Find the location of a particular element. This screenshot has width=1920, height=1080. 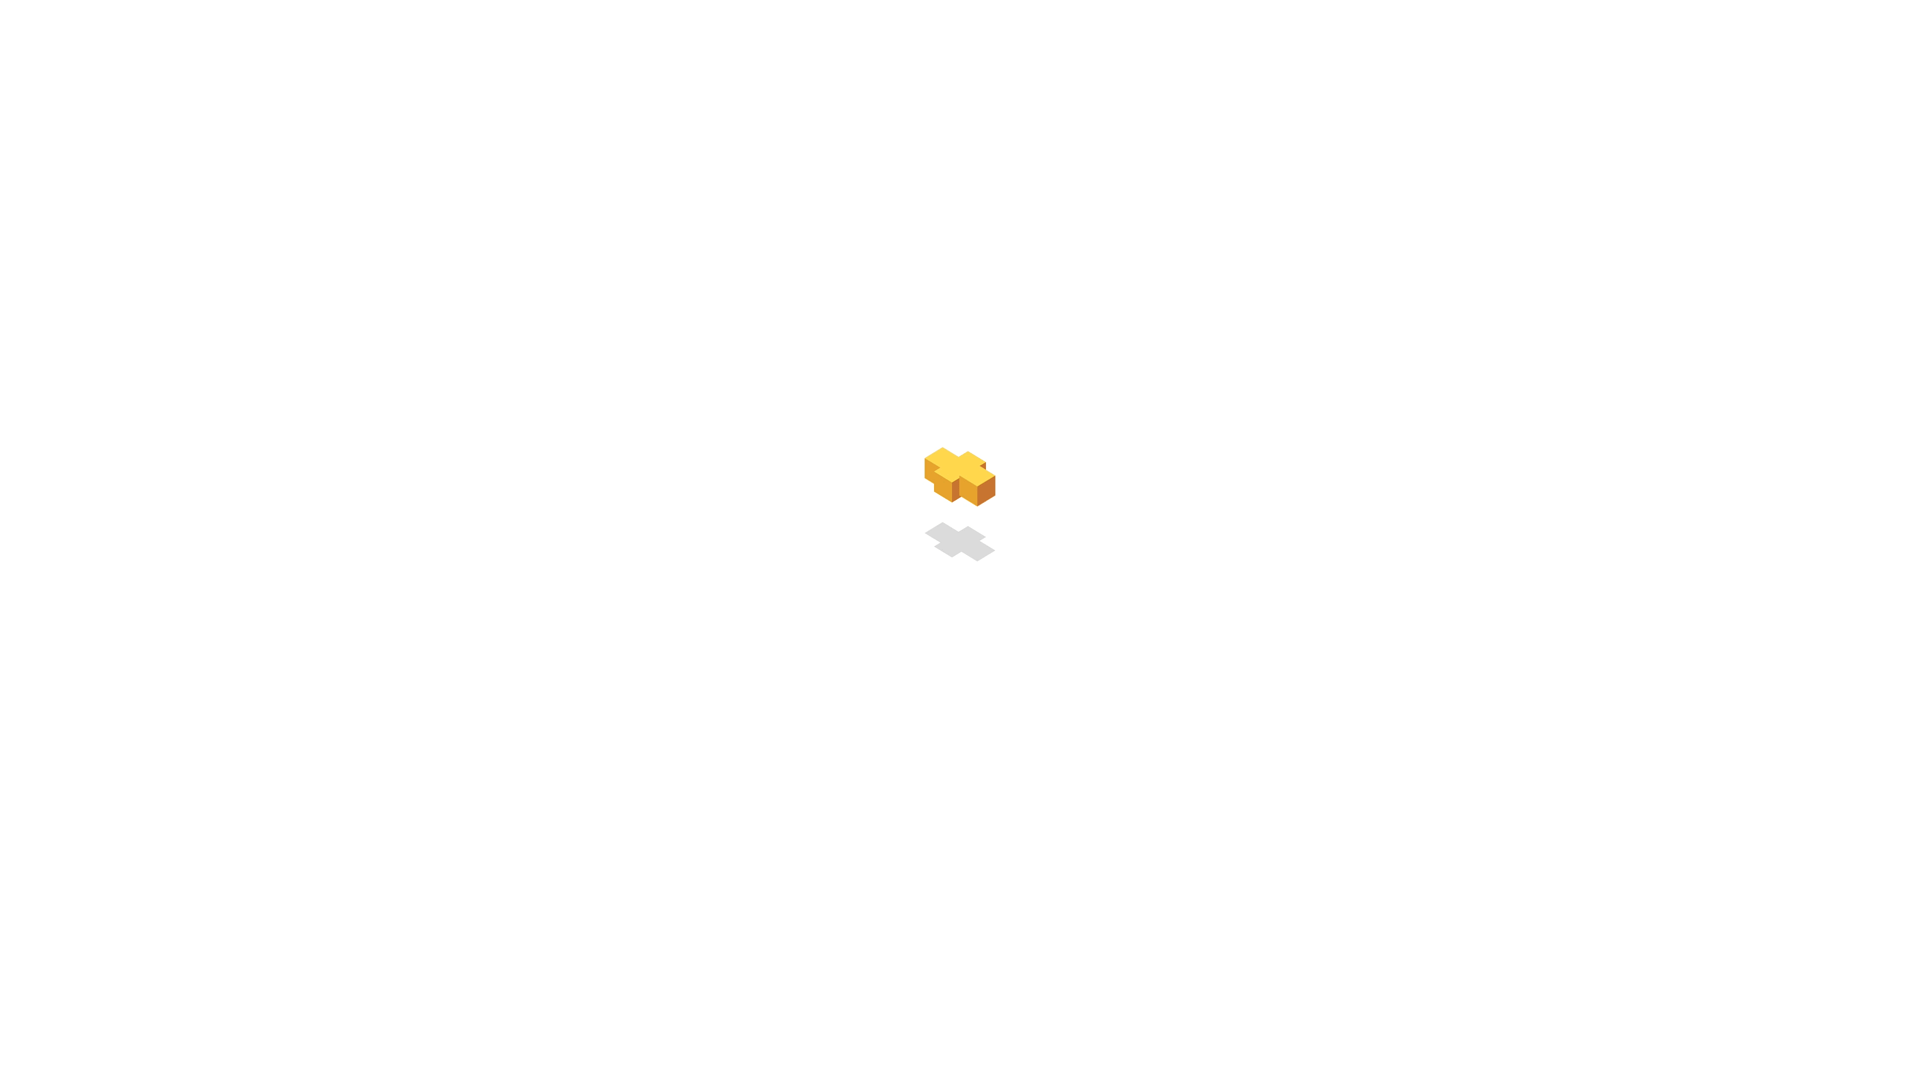

Anthea Polson Art is located at coordinates (958, 278).